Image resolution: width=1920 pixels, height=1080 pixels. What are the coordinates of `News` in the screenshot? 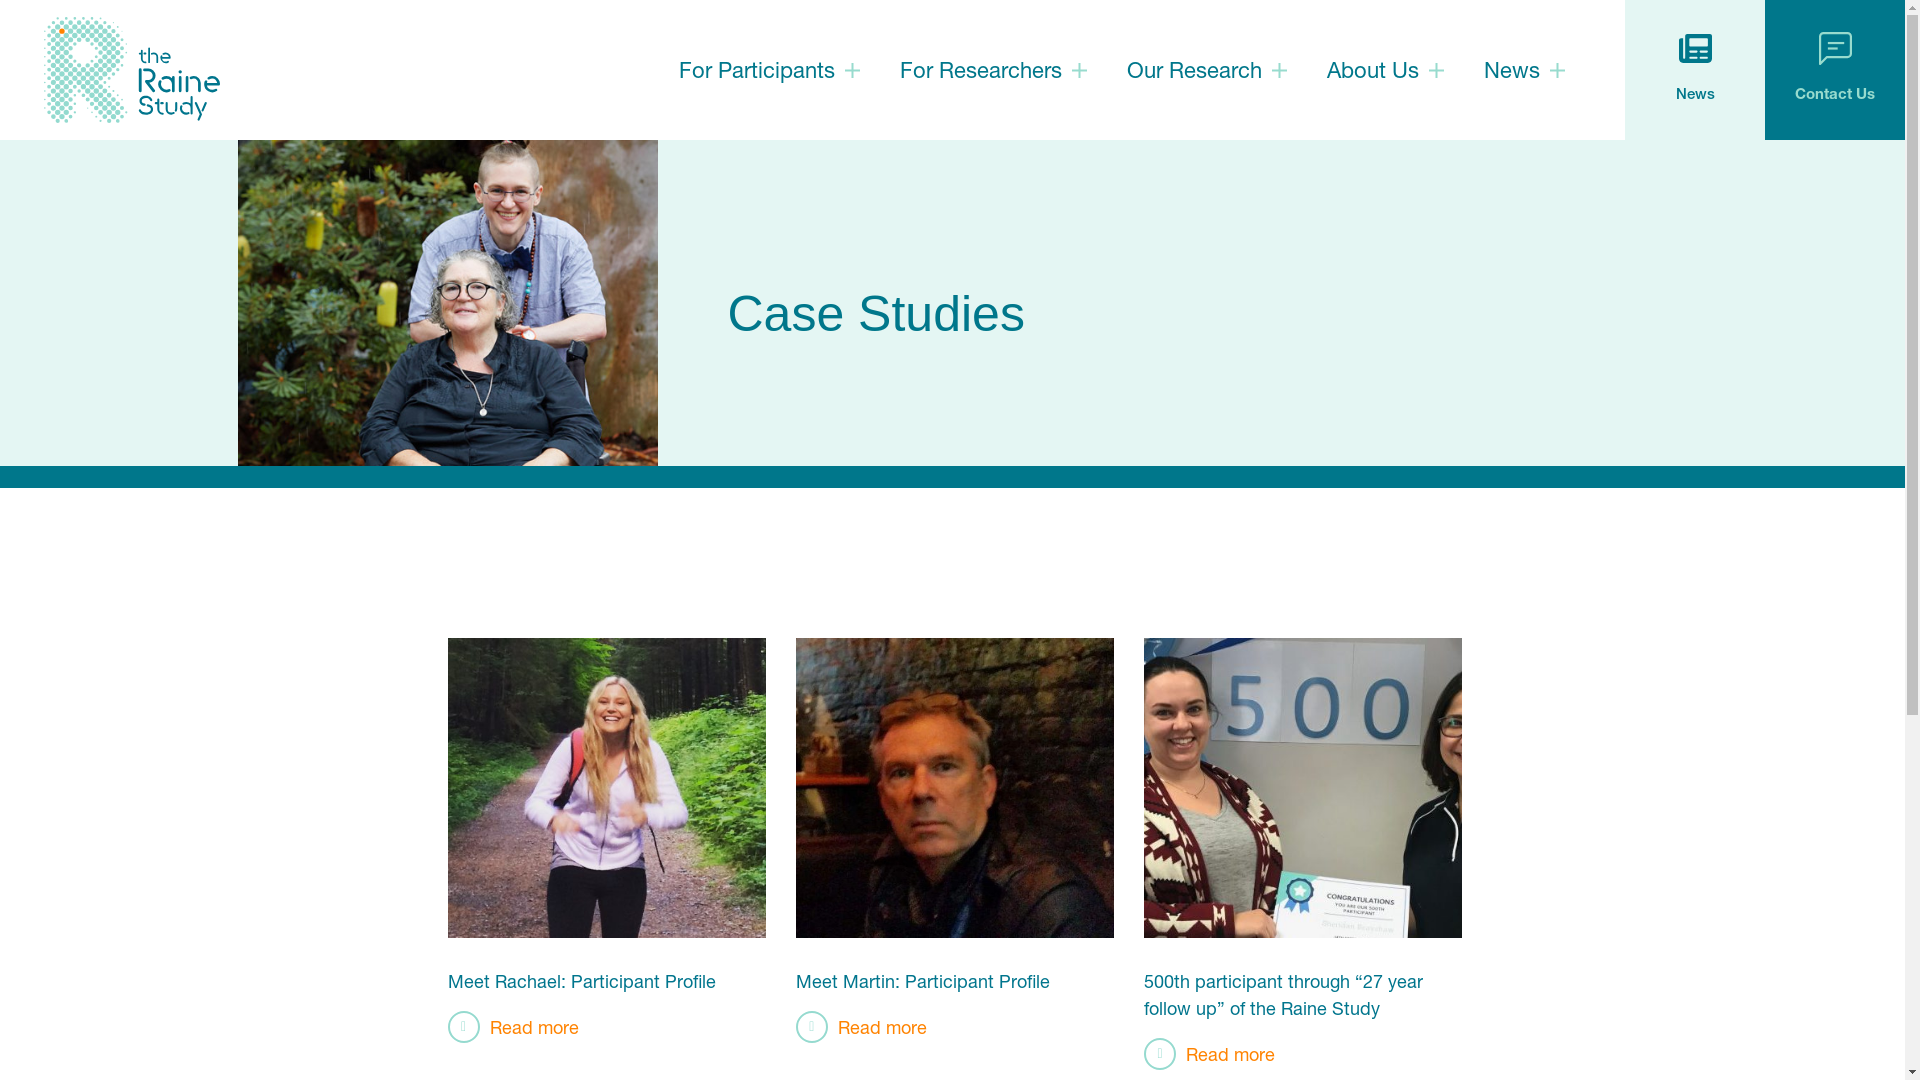 It's located at (1695, 70).